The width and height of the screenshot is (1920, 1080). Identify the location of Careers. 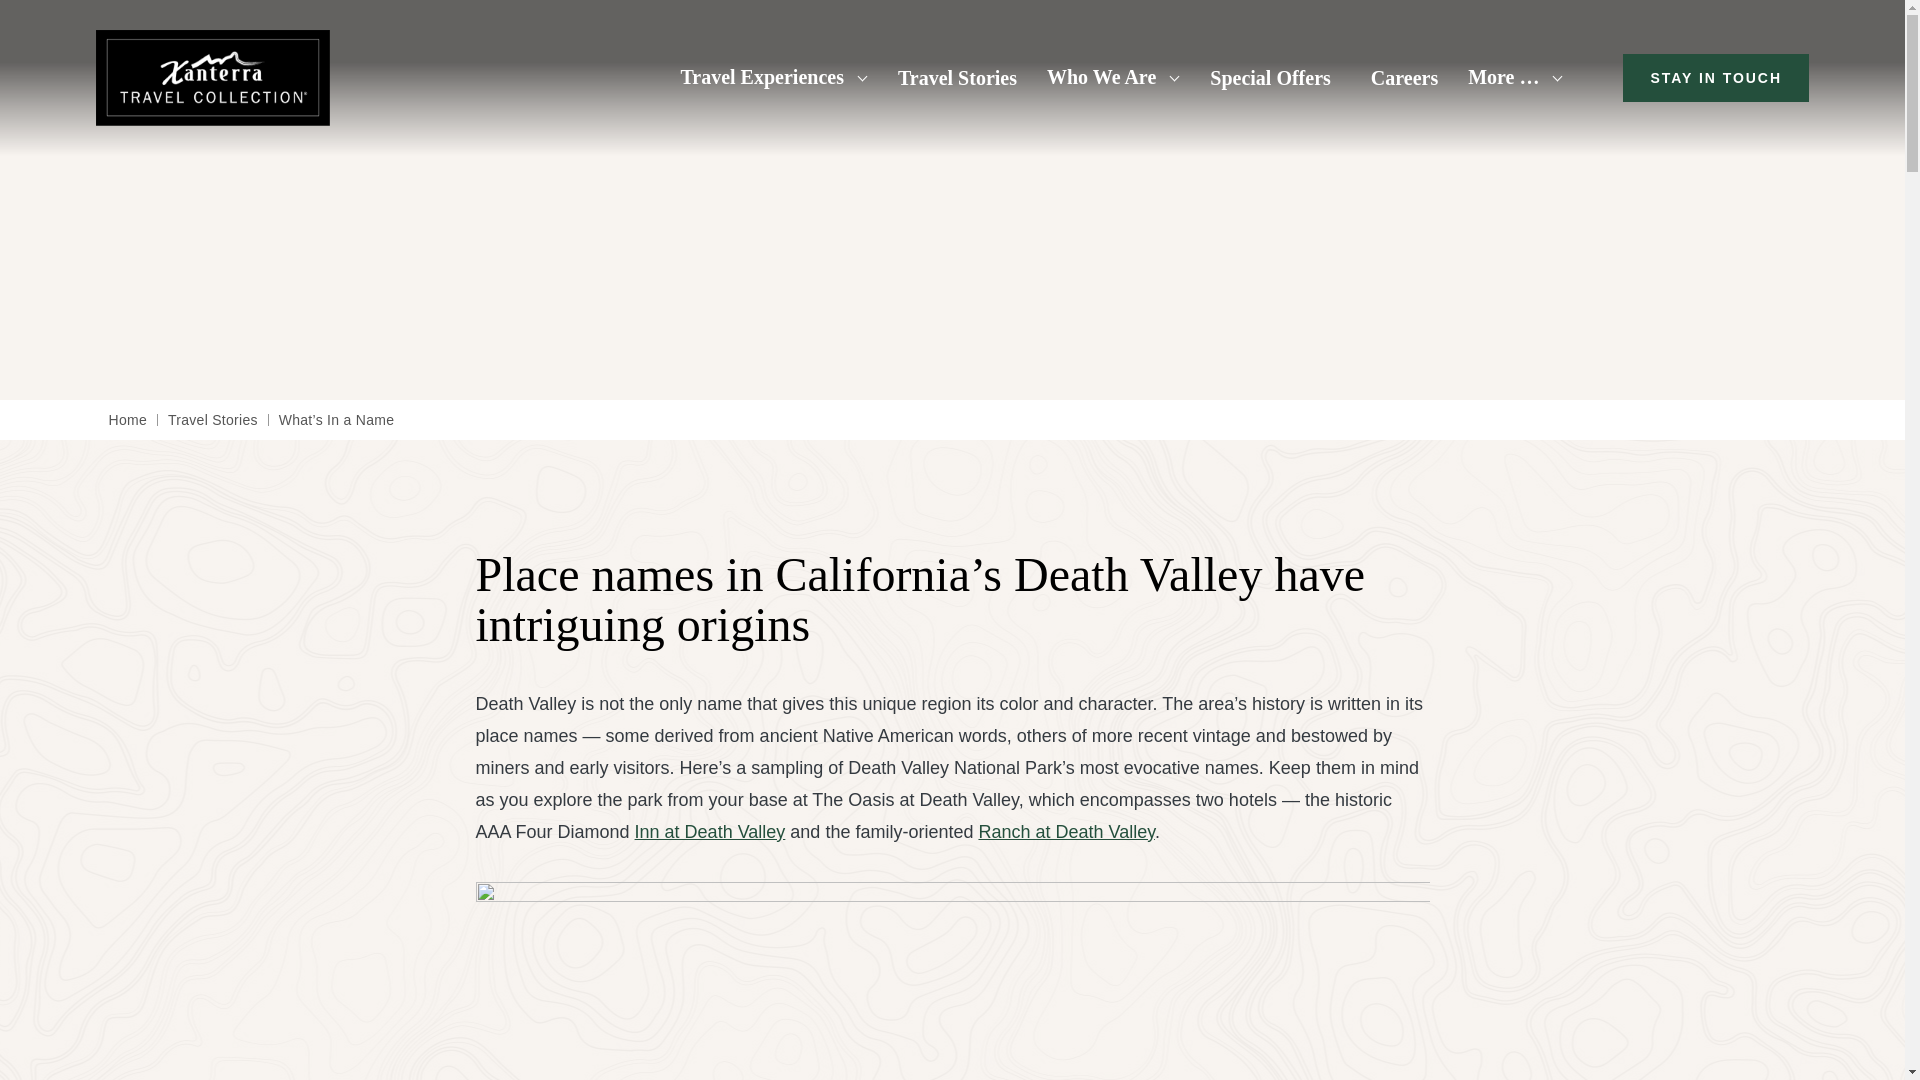
(1404, 78).